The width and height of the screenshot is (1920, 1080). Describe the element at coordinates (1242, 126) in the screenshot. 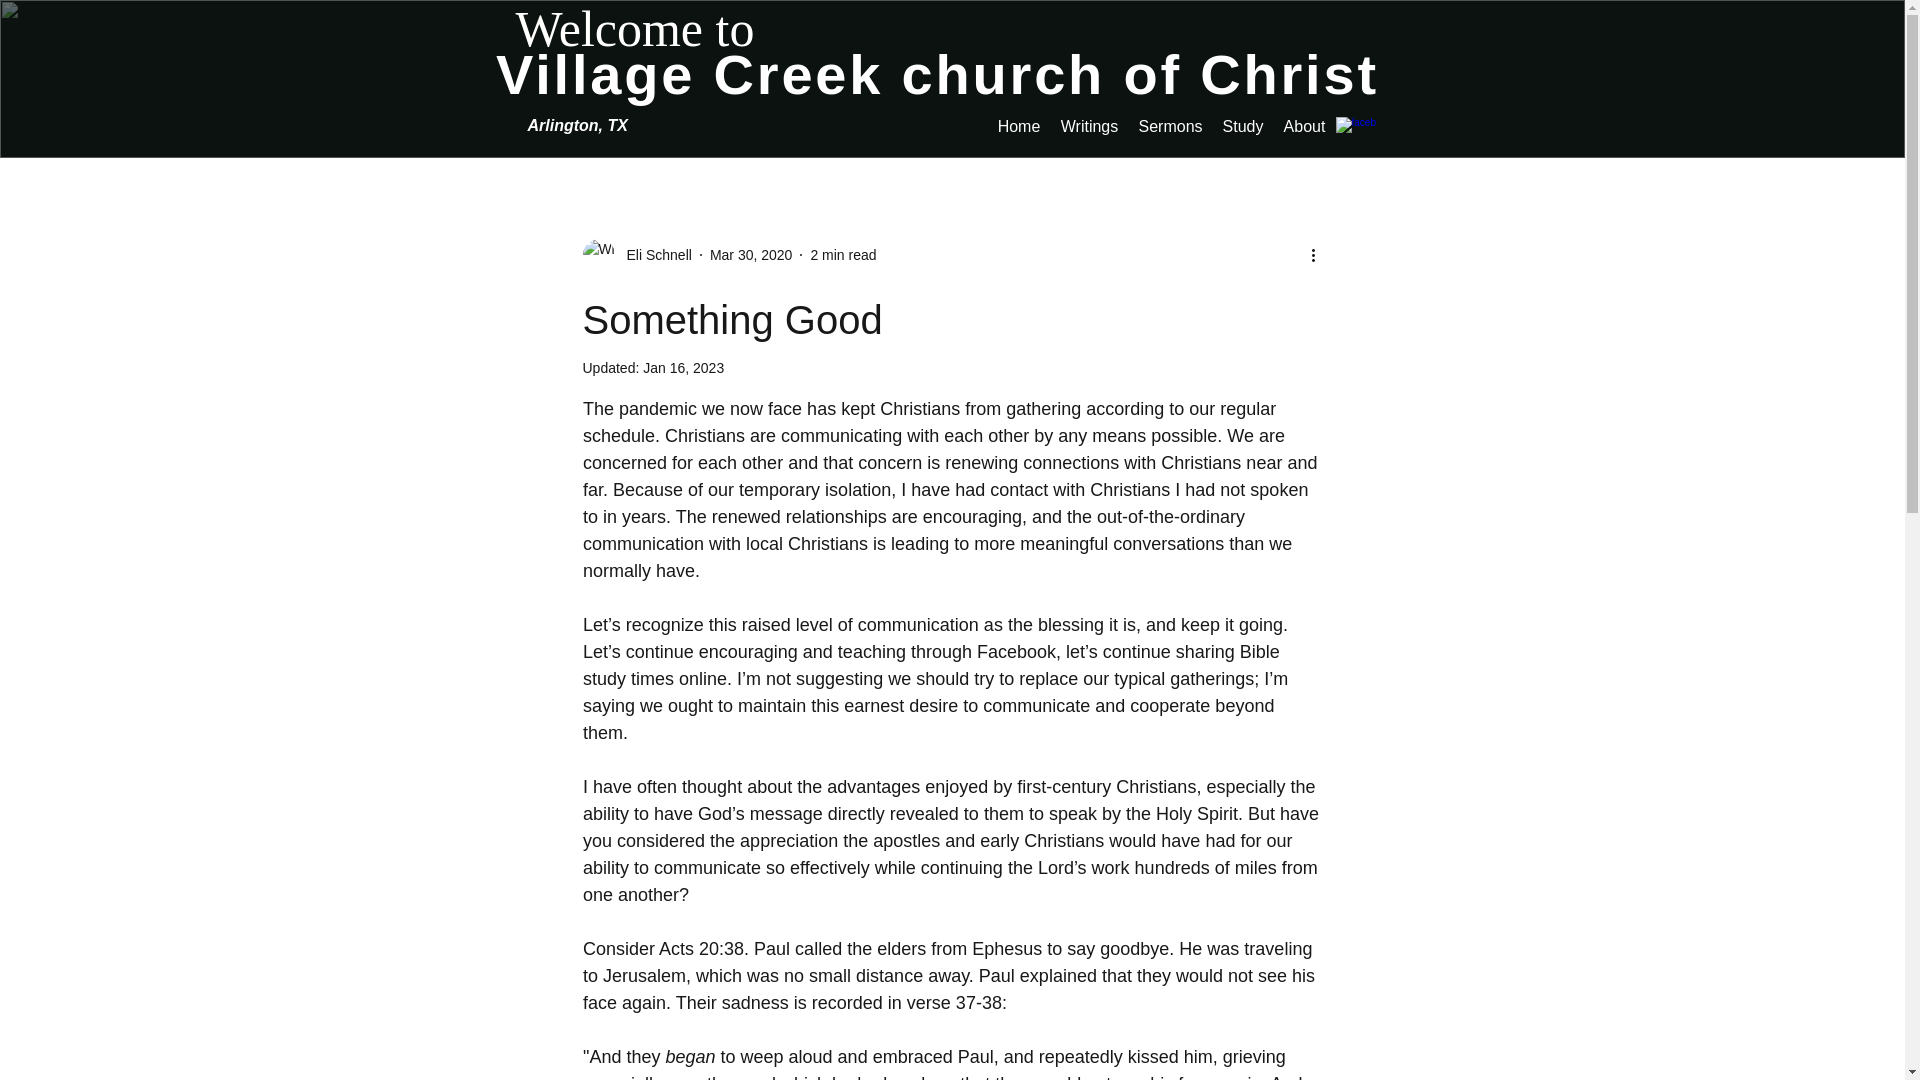

I see `Study` at that location.